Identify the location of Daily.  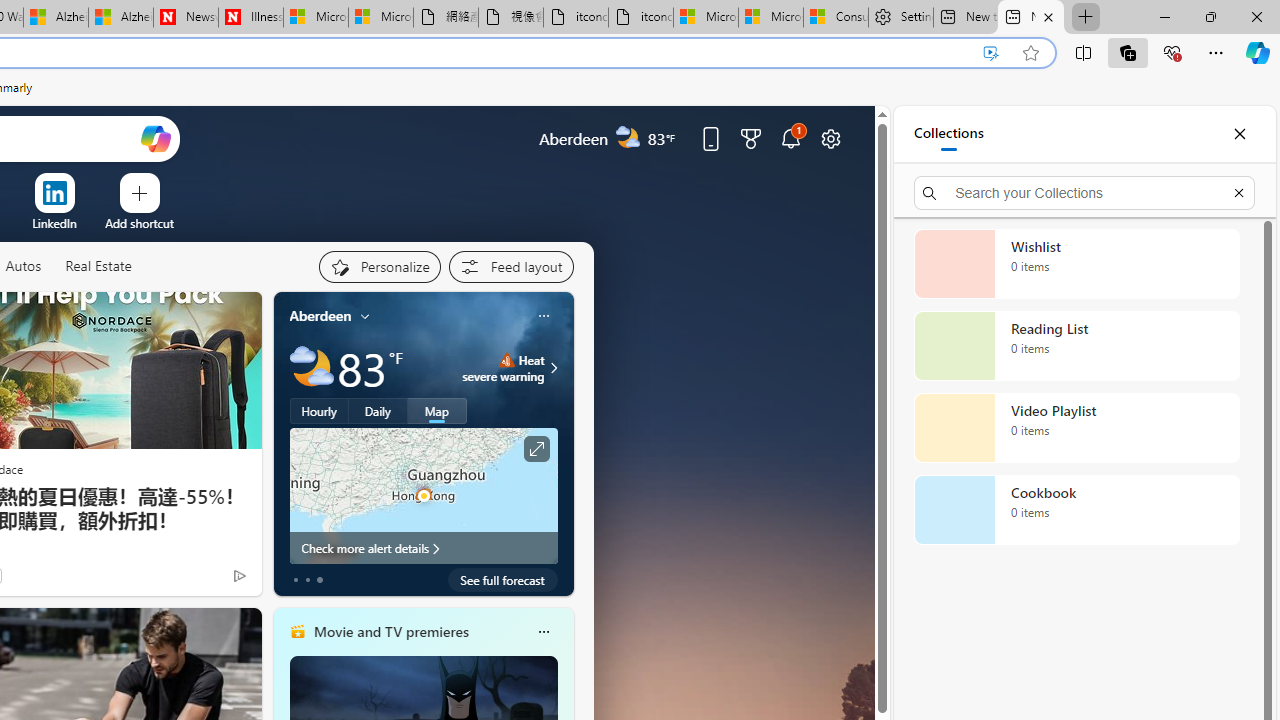
(378, 411).